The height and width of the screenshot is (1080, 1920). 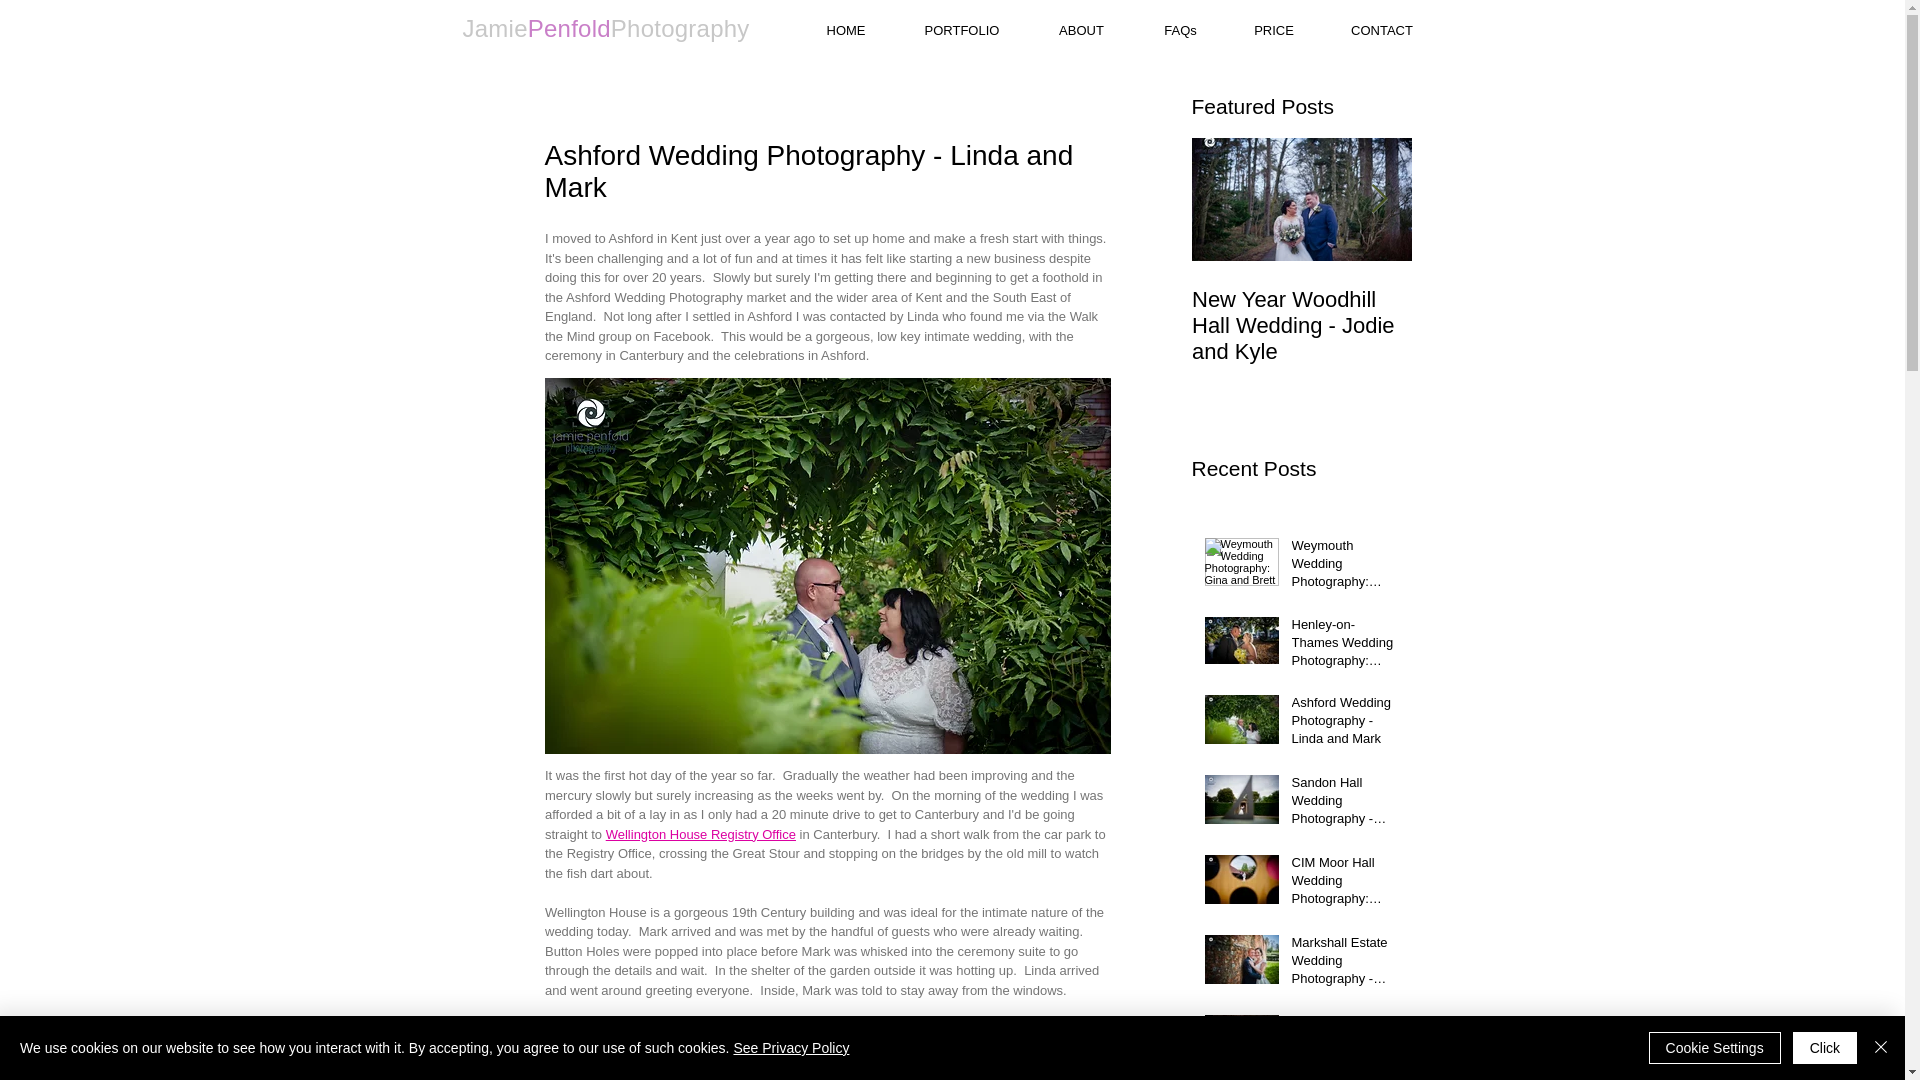 What do you see at coordinates (1346, 1045) in the screenshot?
I see `Gosfield Hall Wedding Photography - Gemma and Rees` at bounding box center [1346, 1045].